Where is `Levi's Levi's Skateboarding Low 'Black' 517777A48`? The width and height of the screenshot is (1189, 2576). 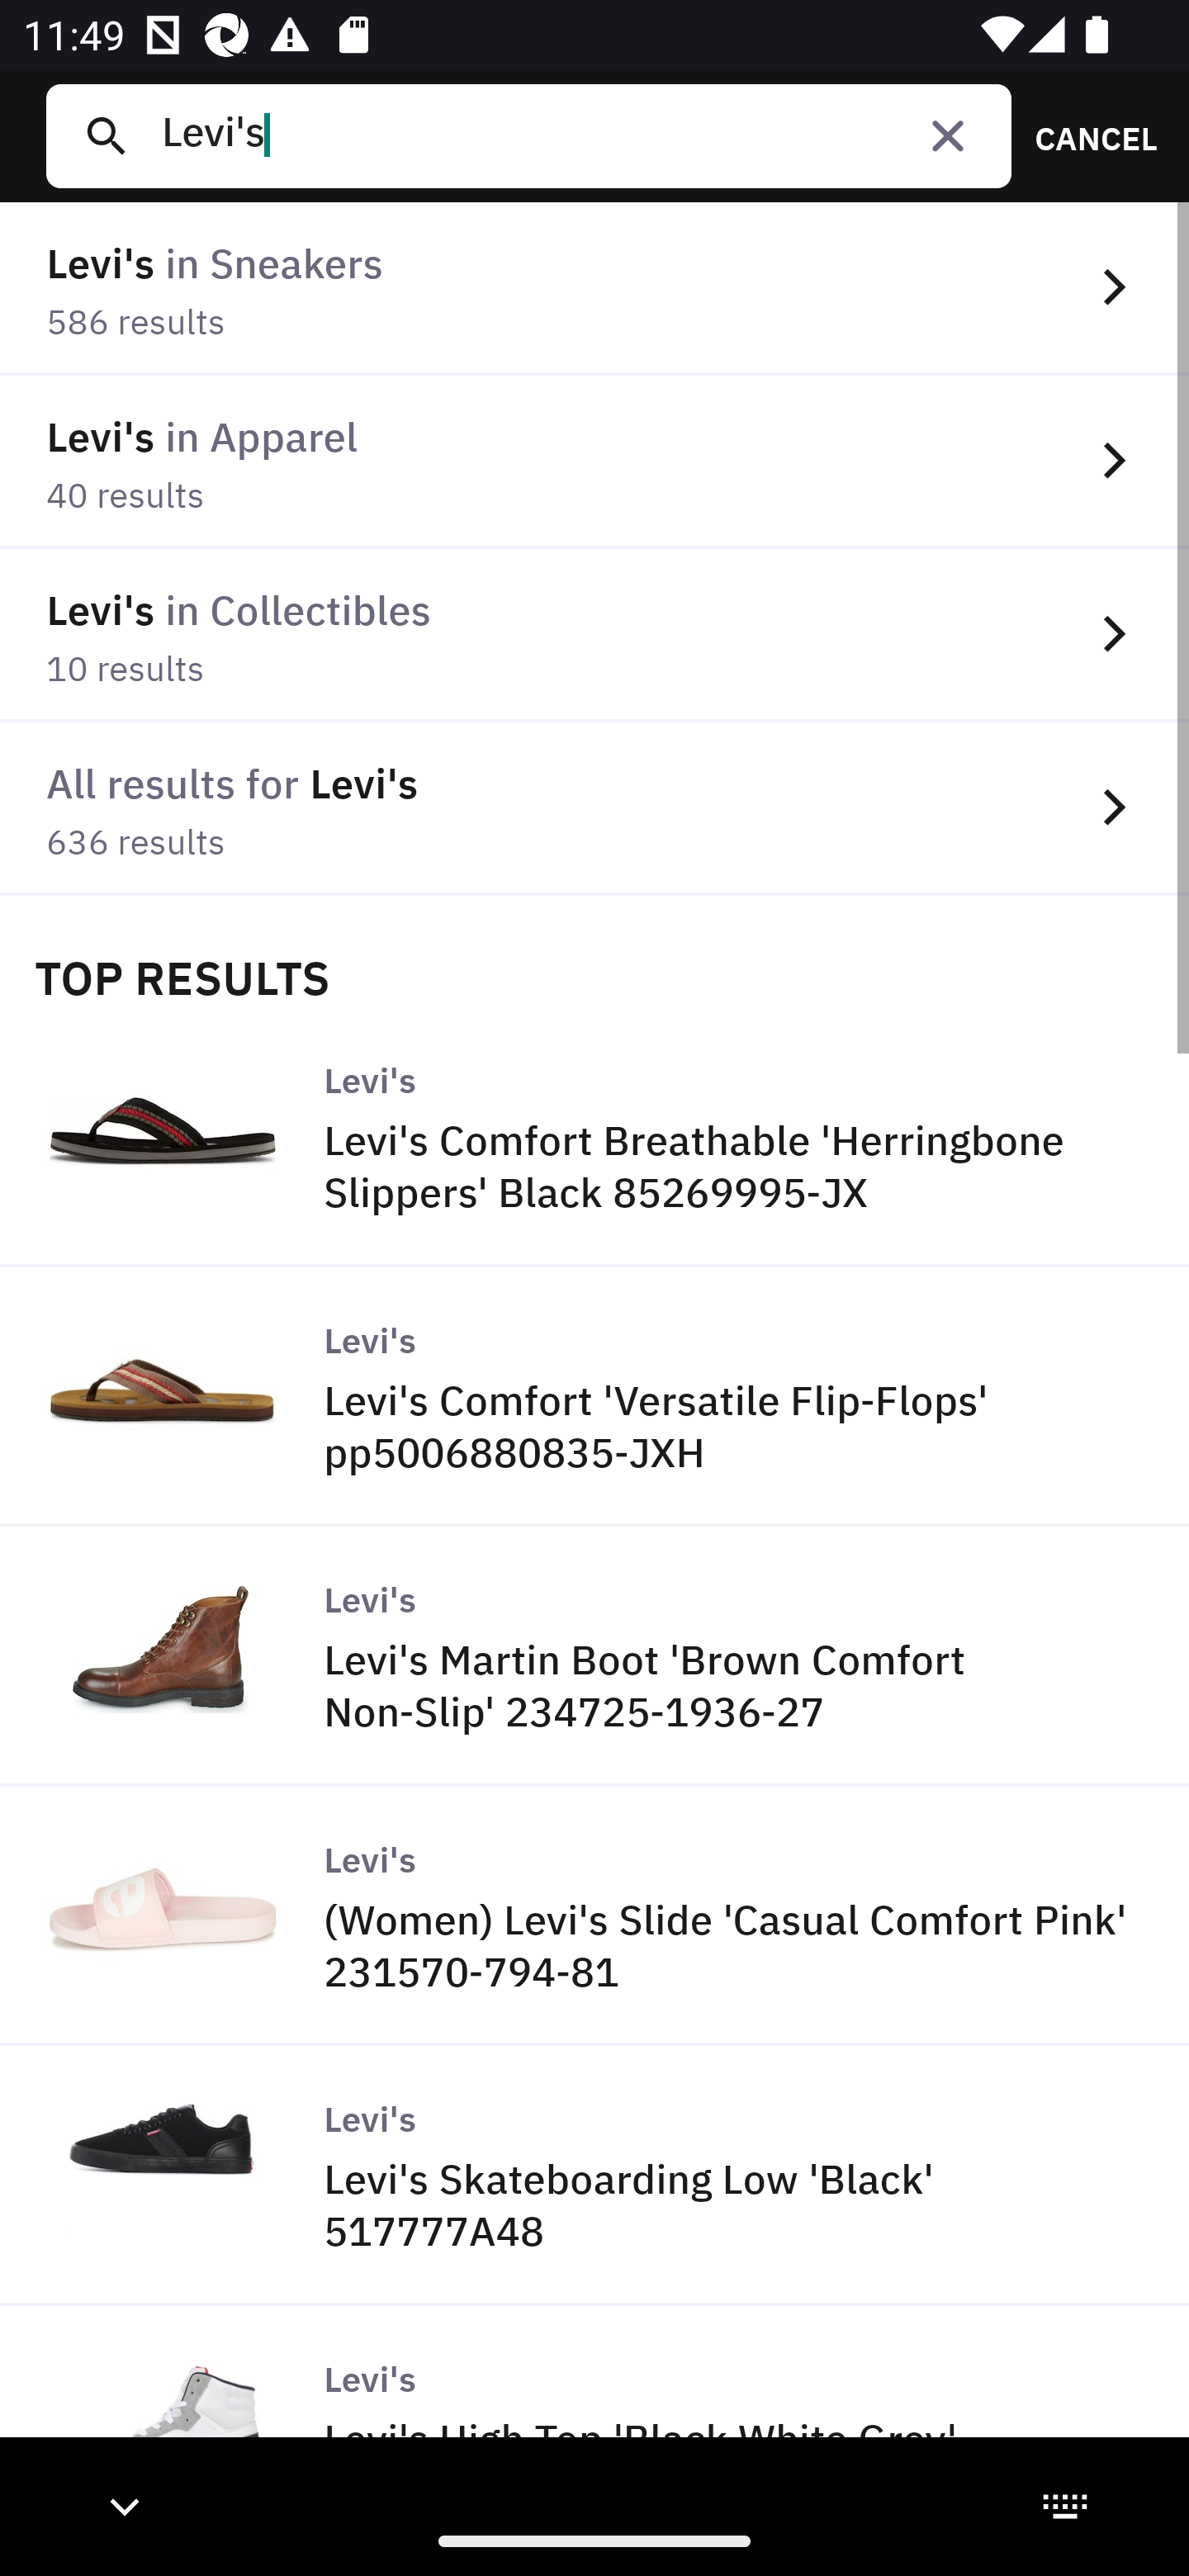
Levi's Levi's Skateboarding Low 'Black' 517777A48 is located at coordinates (594, 2175).